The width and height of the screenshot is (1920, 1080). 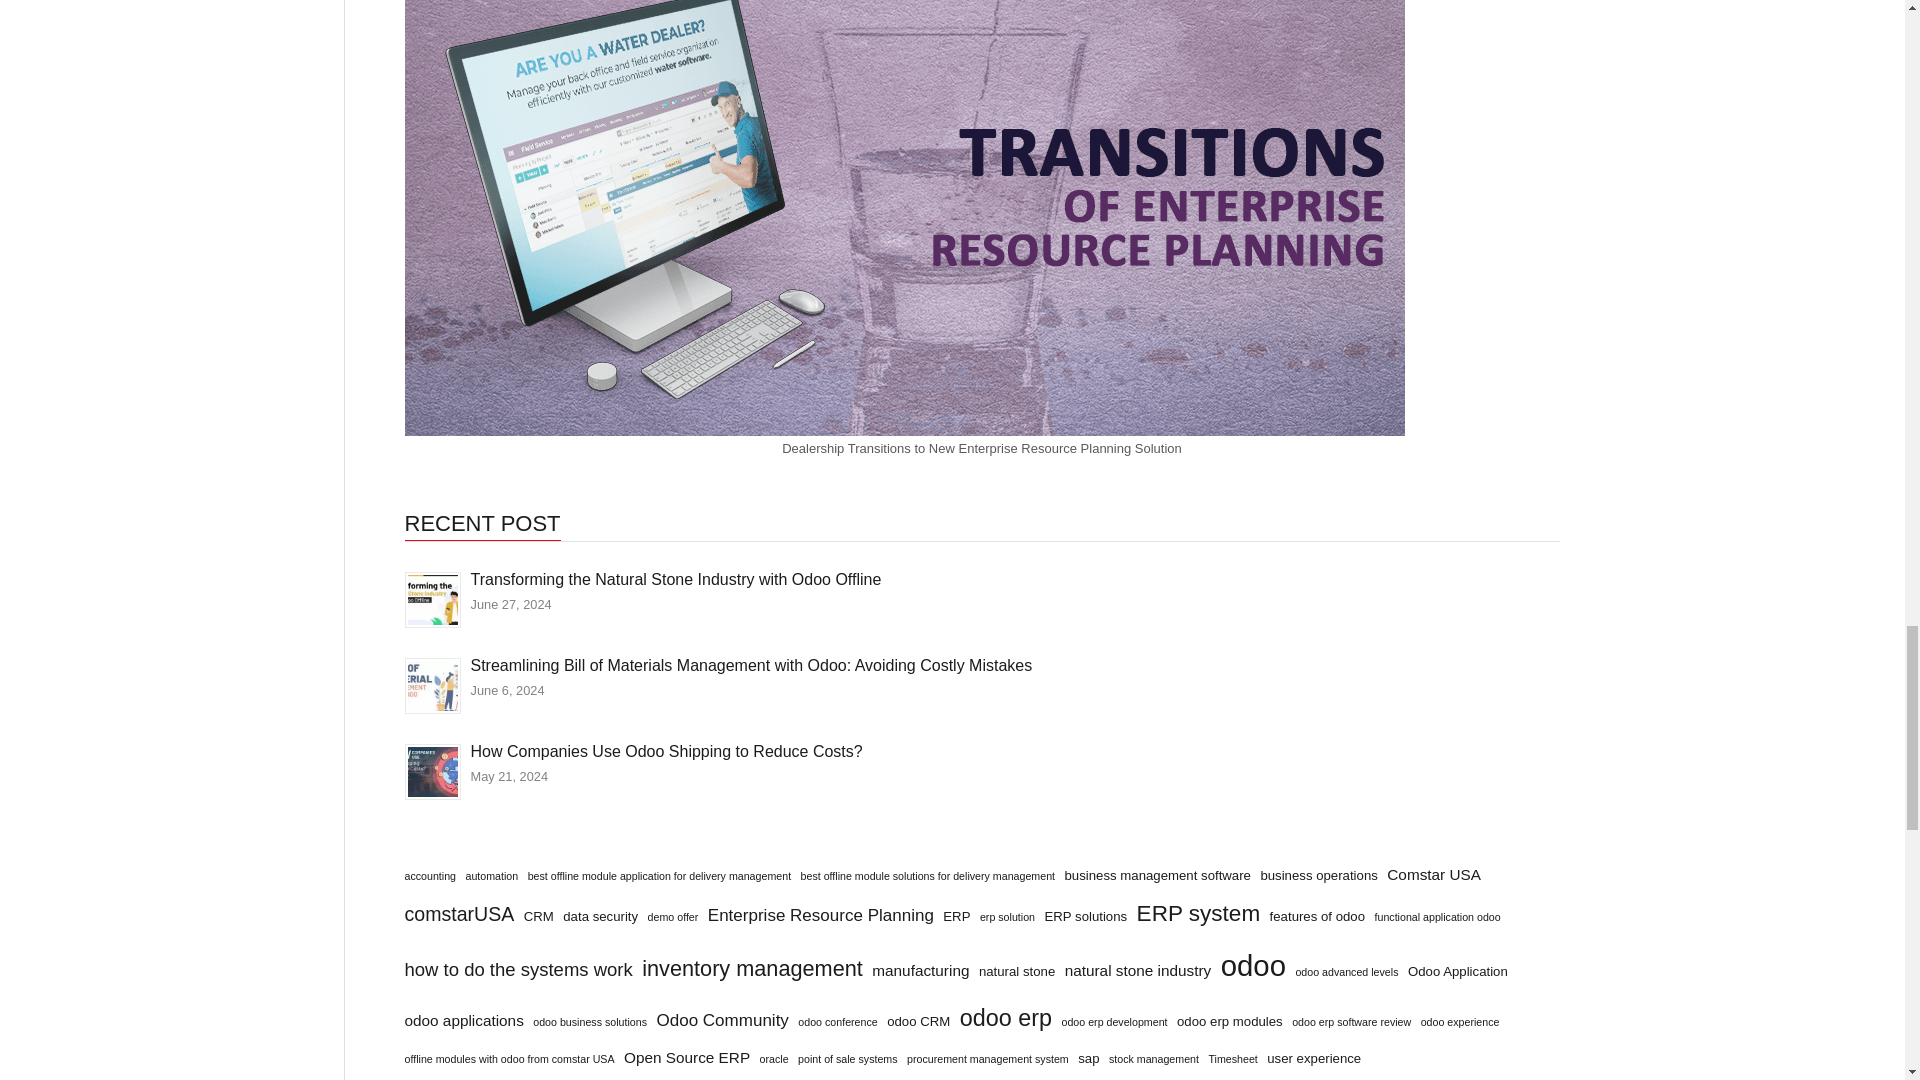 What do you see at coordinates (432, 685) in the screenshot?
I see `odoo bom management` at bounding box center [432, 685].